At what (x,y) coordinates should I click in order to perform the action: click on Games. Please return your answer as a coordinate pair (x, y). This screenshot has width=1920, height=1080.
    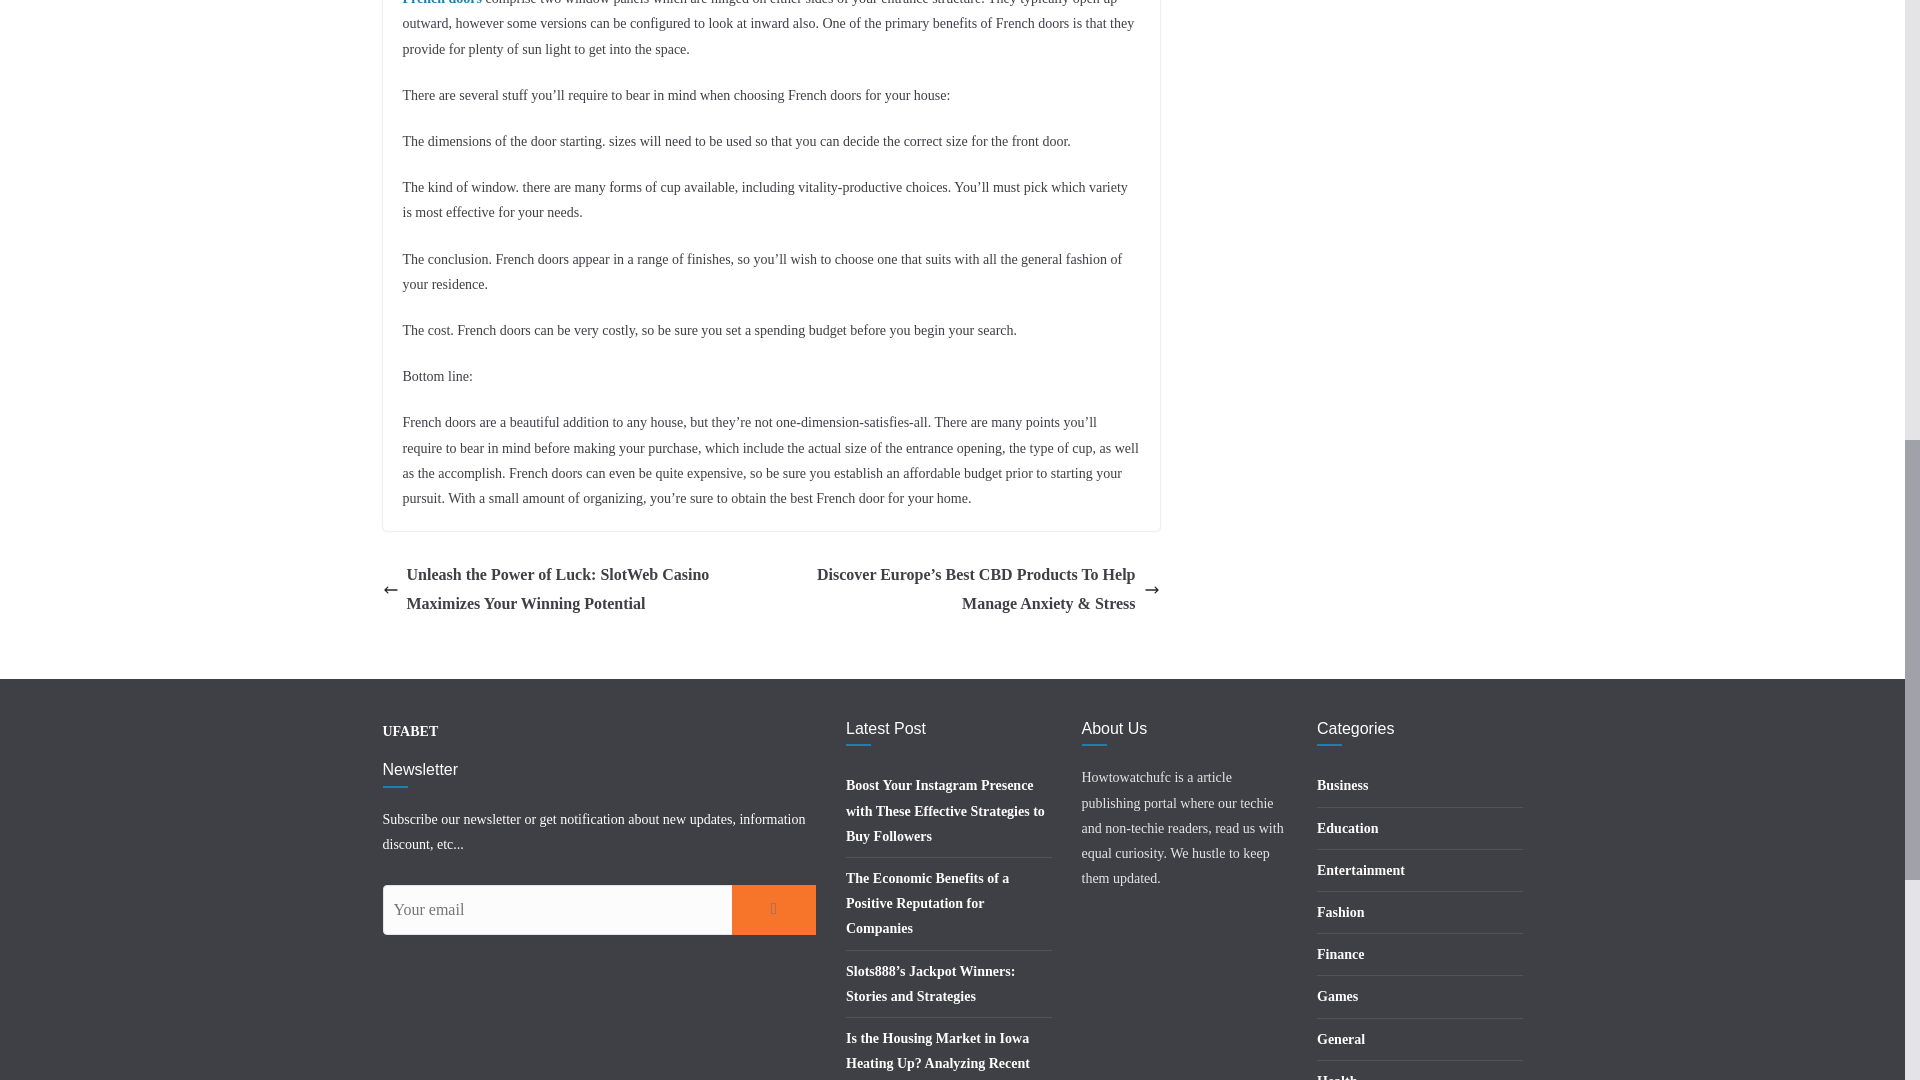
    Looking at the image, I should click on (1337, 996).